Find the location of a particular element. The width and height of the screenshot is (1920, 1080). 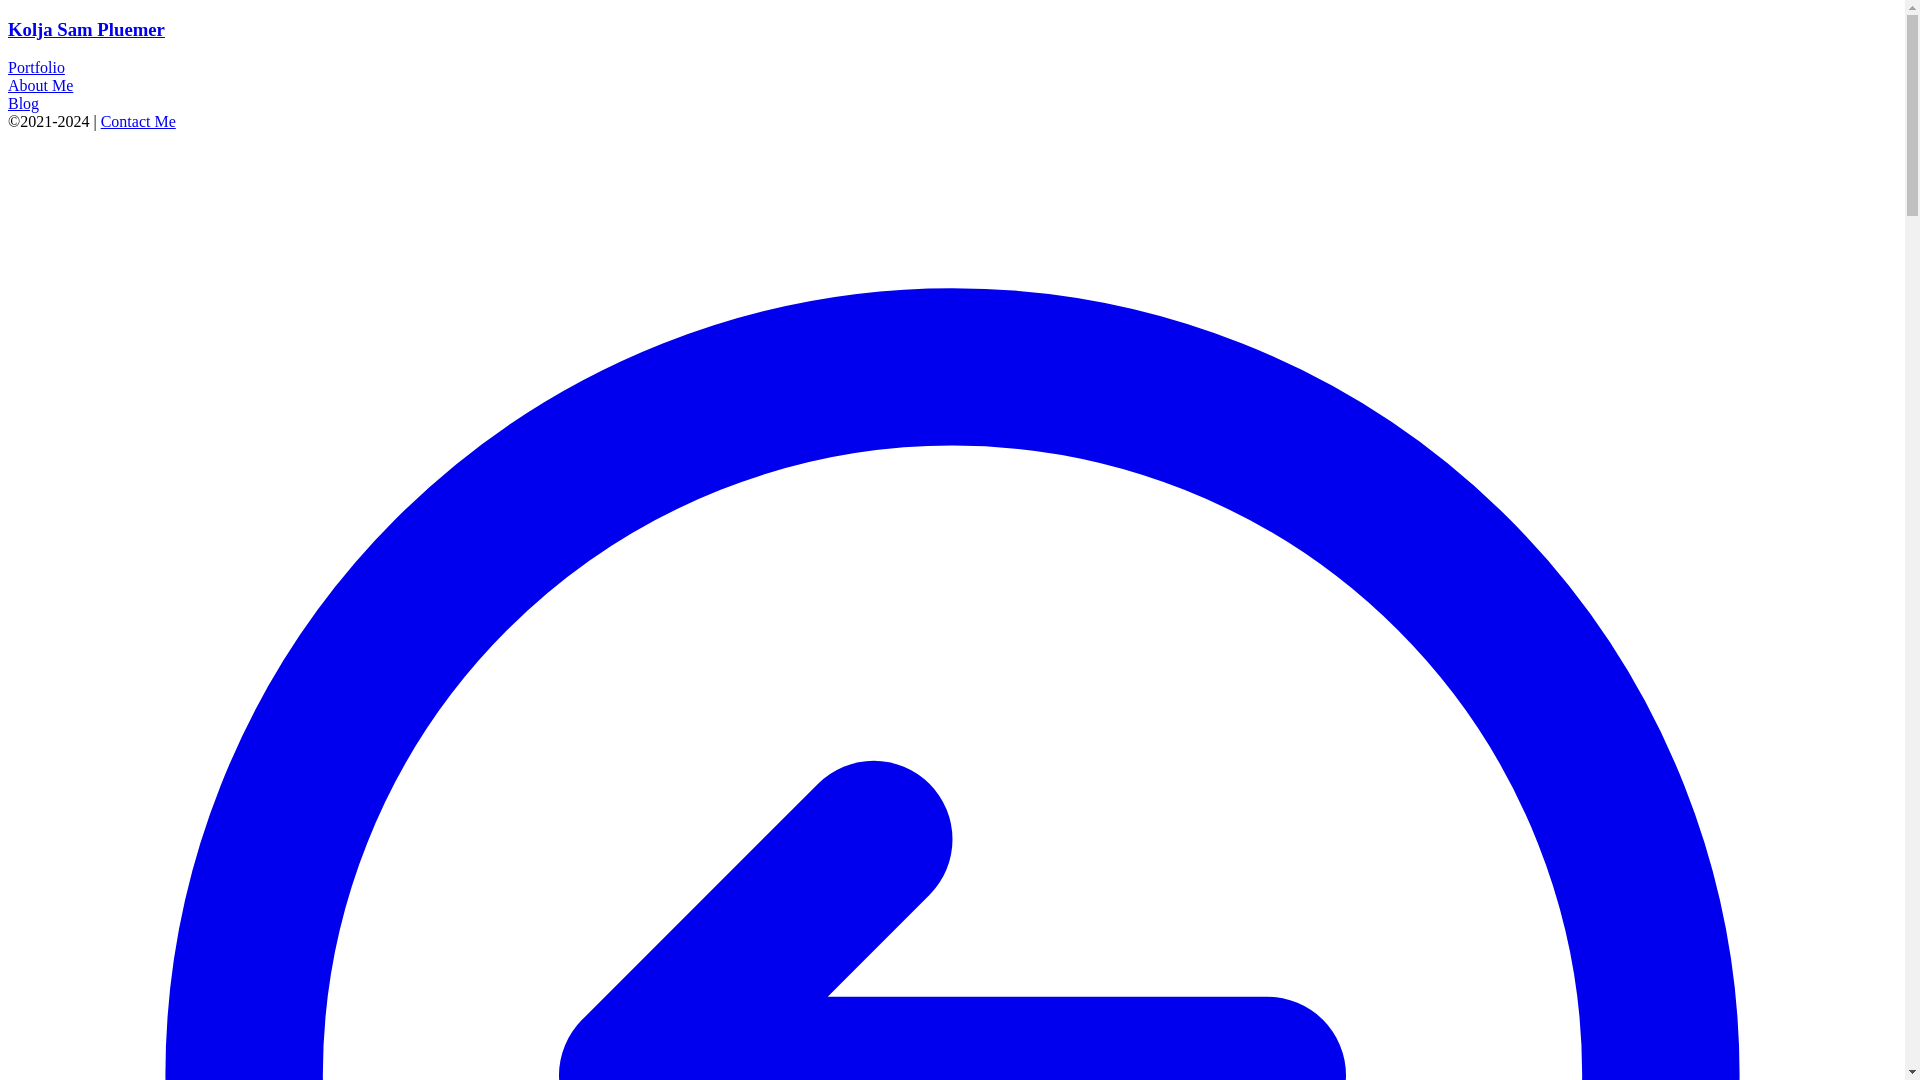

Portfolio is located at coordinates (36, 67).